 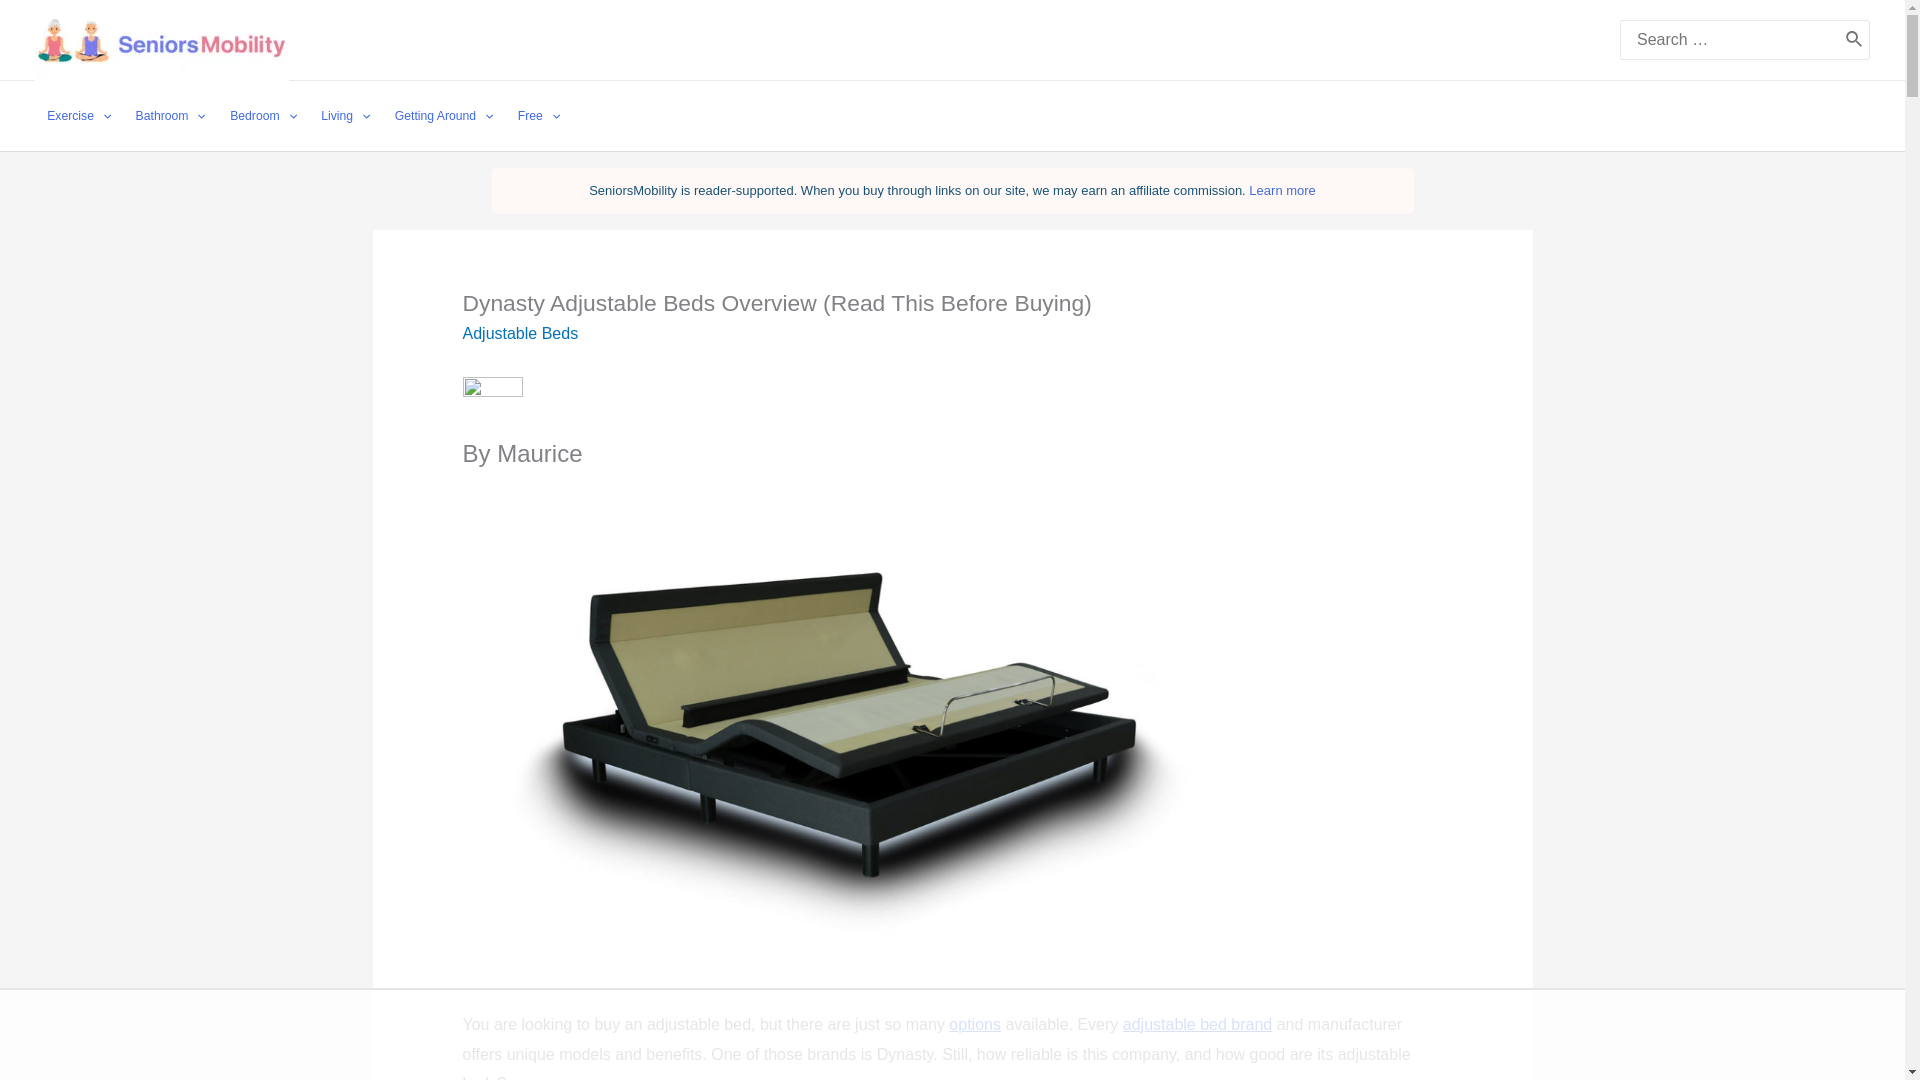 I want to click on Free, so click(x=539, y=116).